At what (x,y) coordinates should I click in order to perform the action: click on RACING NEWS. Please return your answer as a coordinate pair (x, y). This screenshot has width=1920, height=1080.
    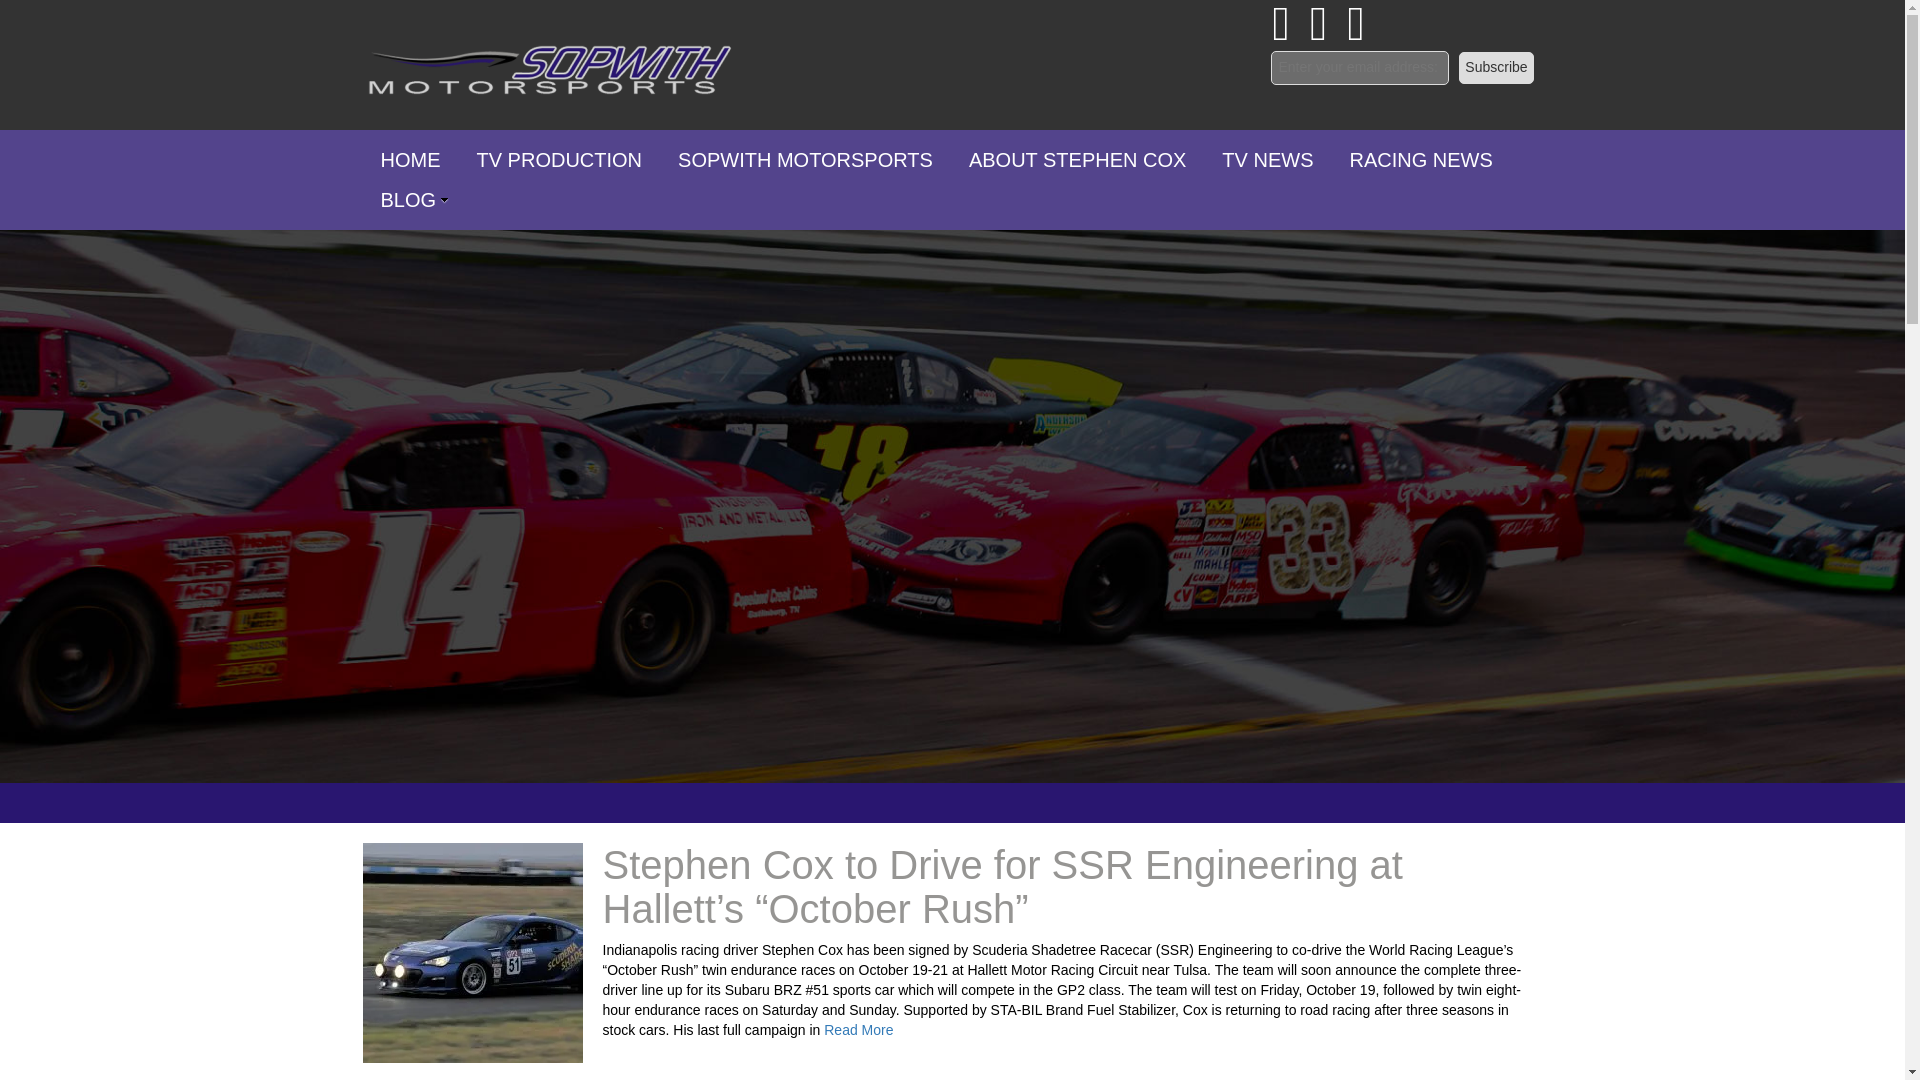
    Looking at the image, I should click on (1420, 160).